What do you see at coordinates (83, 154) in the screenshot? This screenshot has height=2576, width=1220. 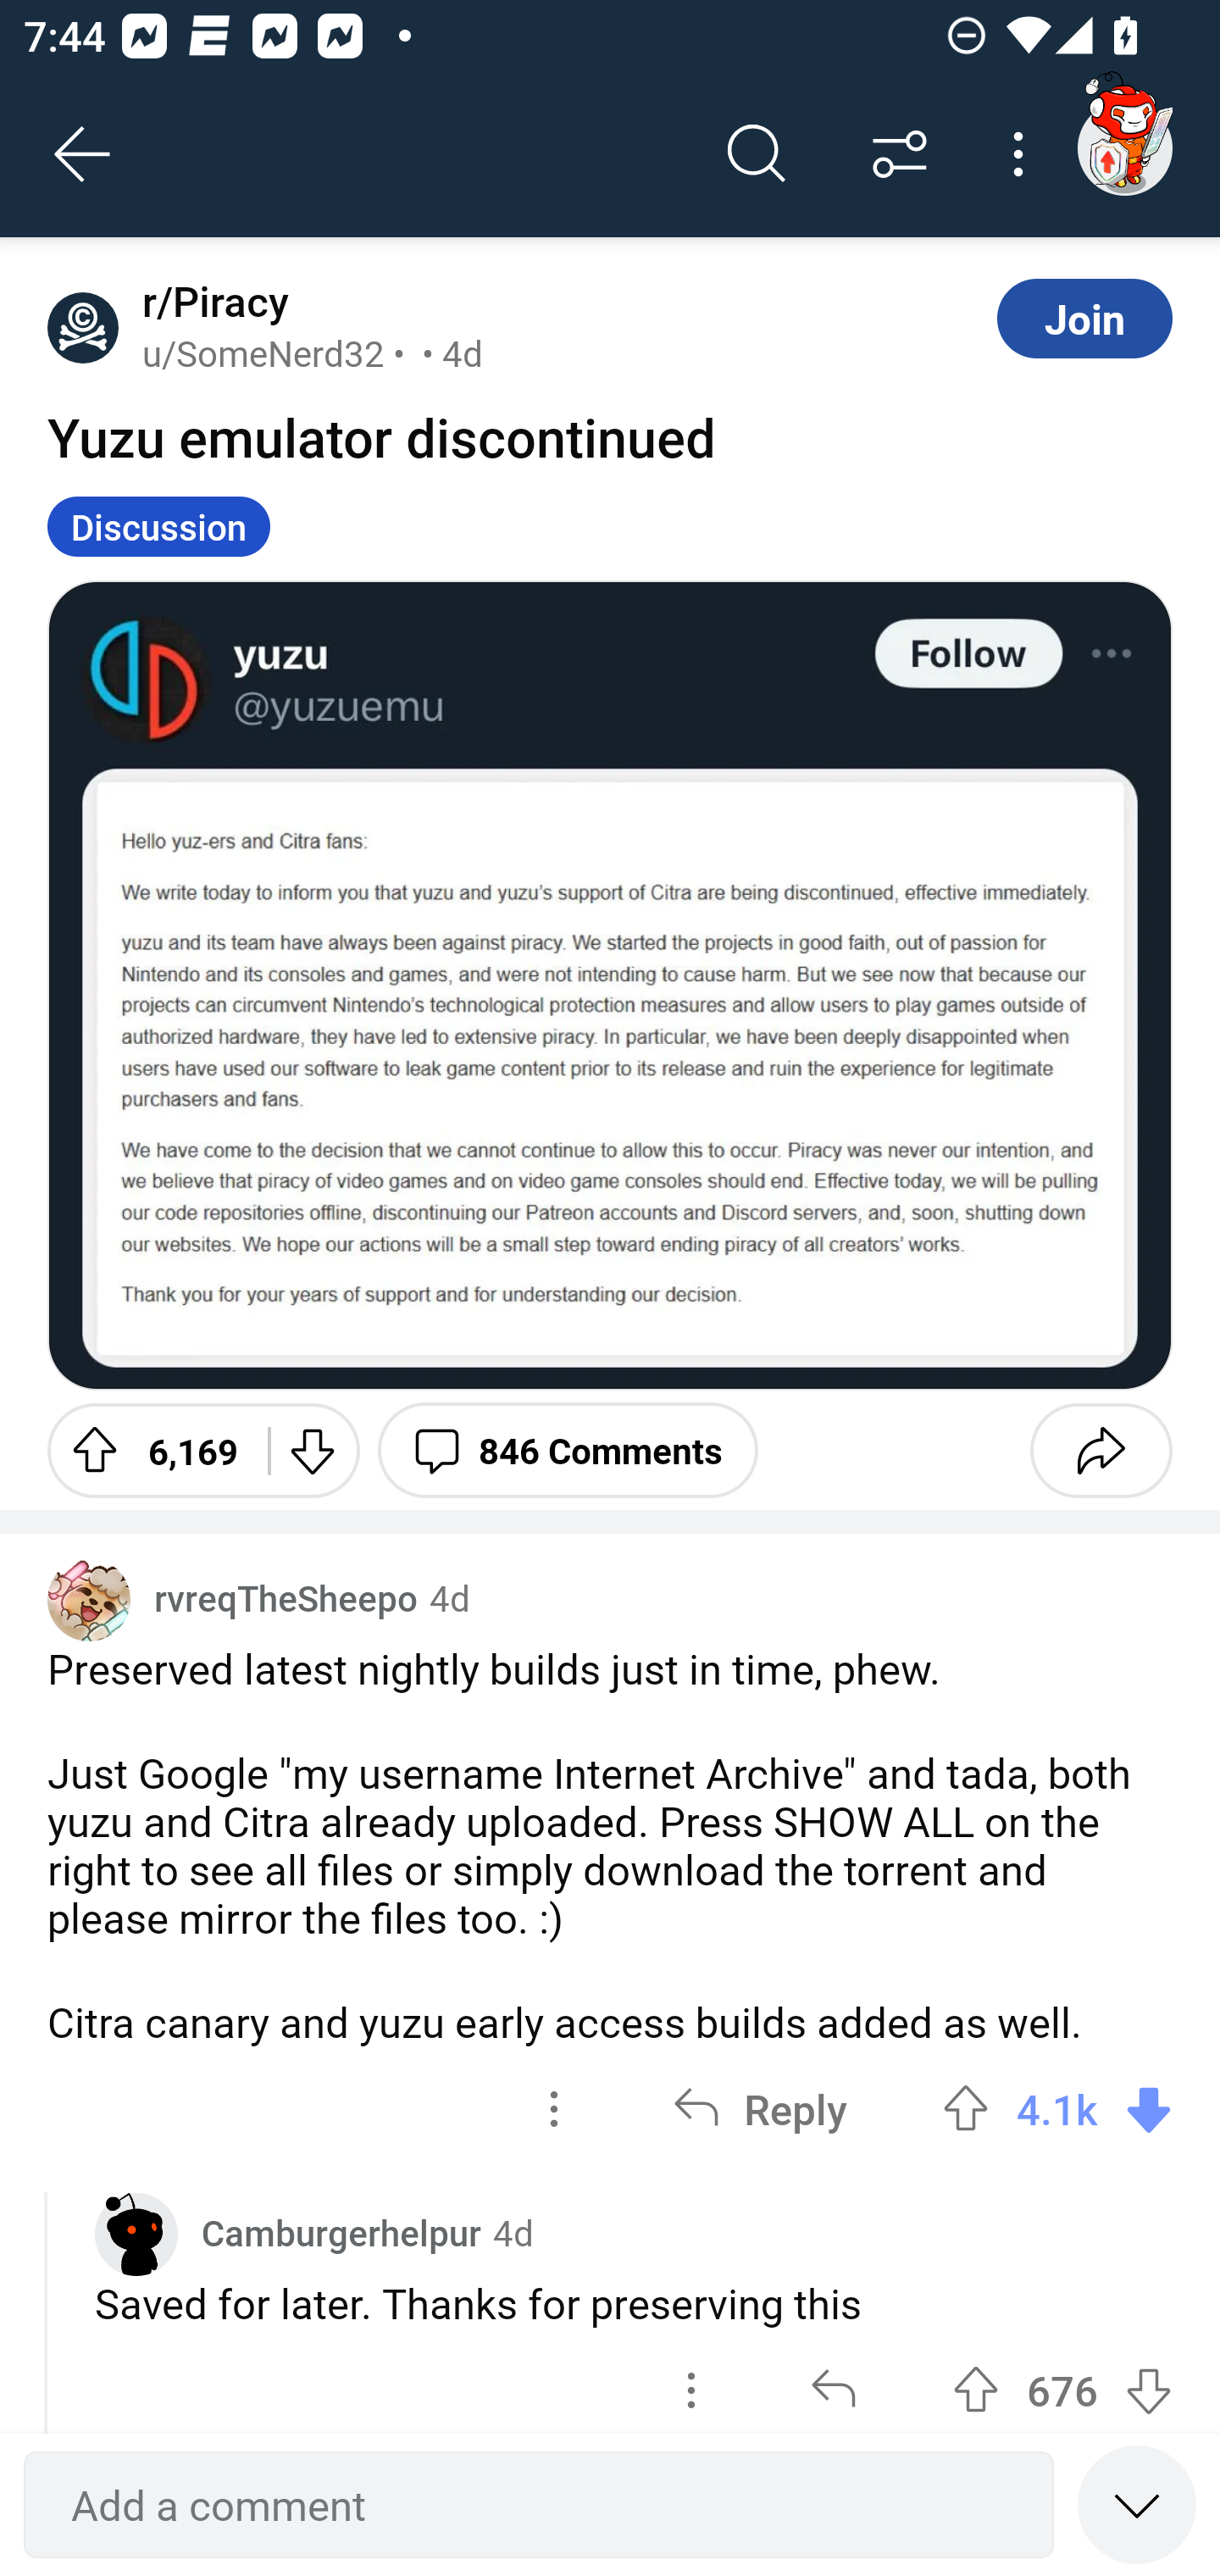 I see `Back` at bounding box center [83, 154].